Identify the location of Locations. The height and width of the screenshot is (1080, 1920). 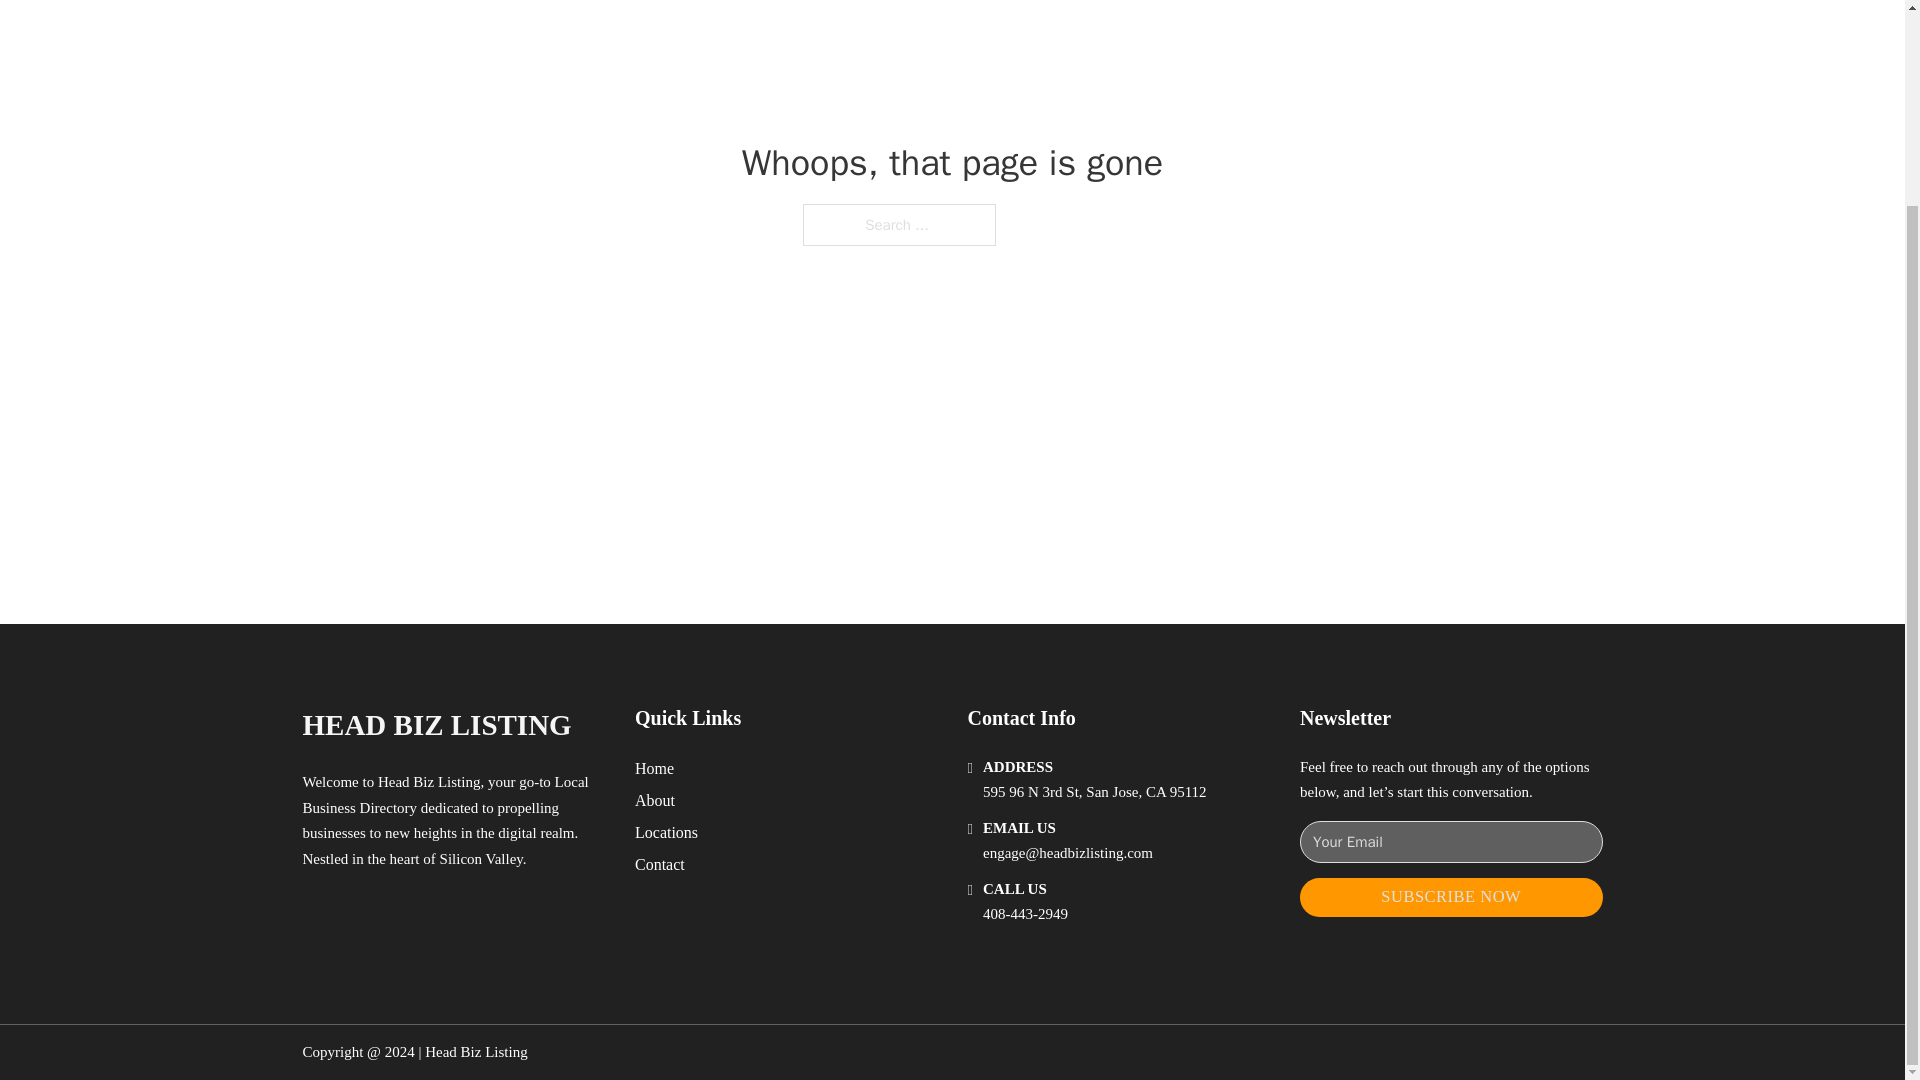
(666, 832).